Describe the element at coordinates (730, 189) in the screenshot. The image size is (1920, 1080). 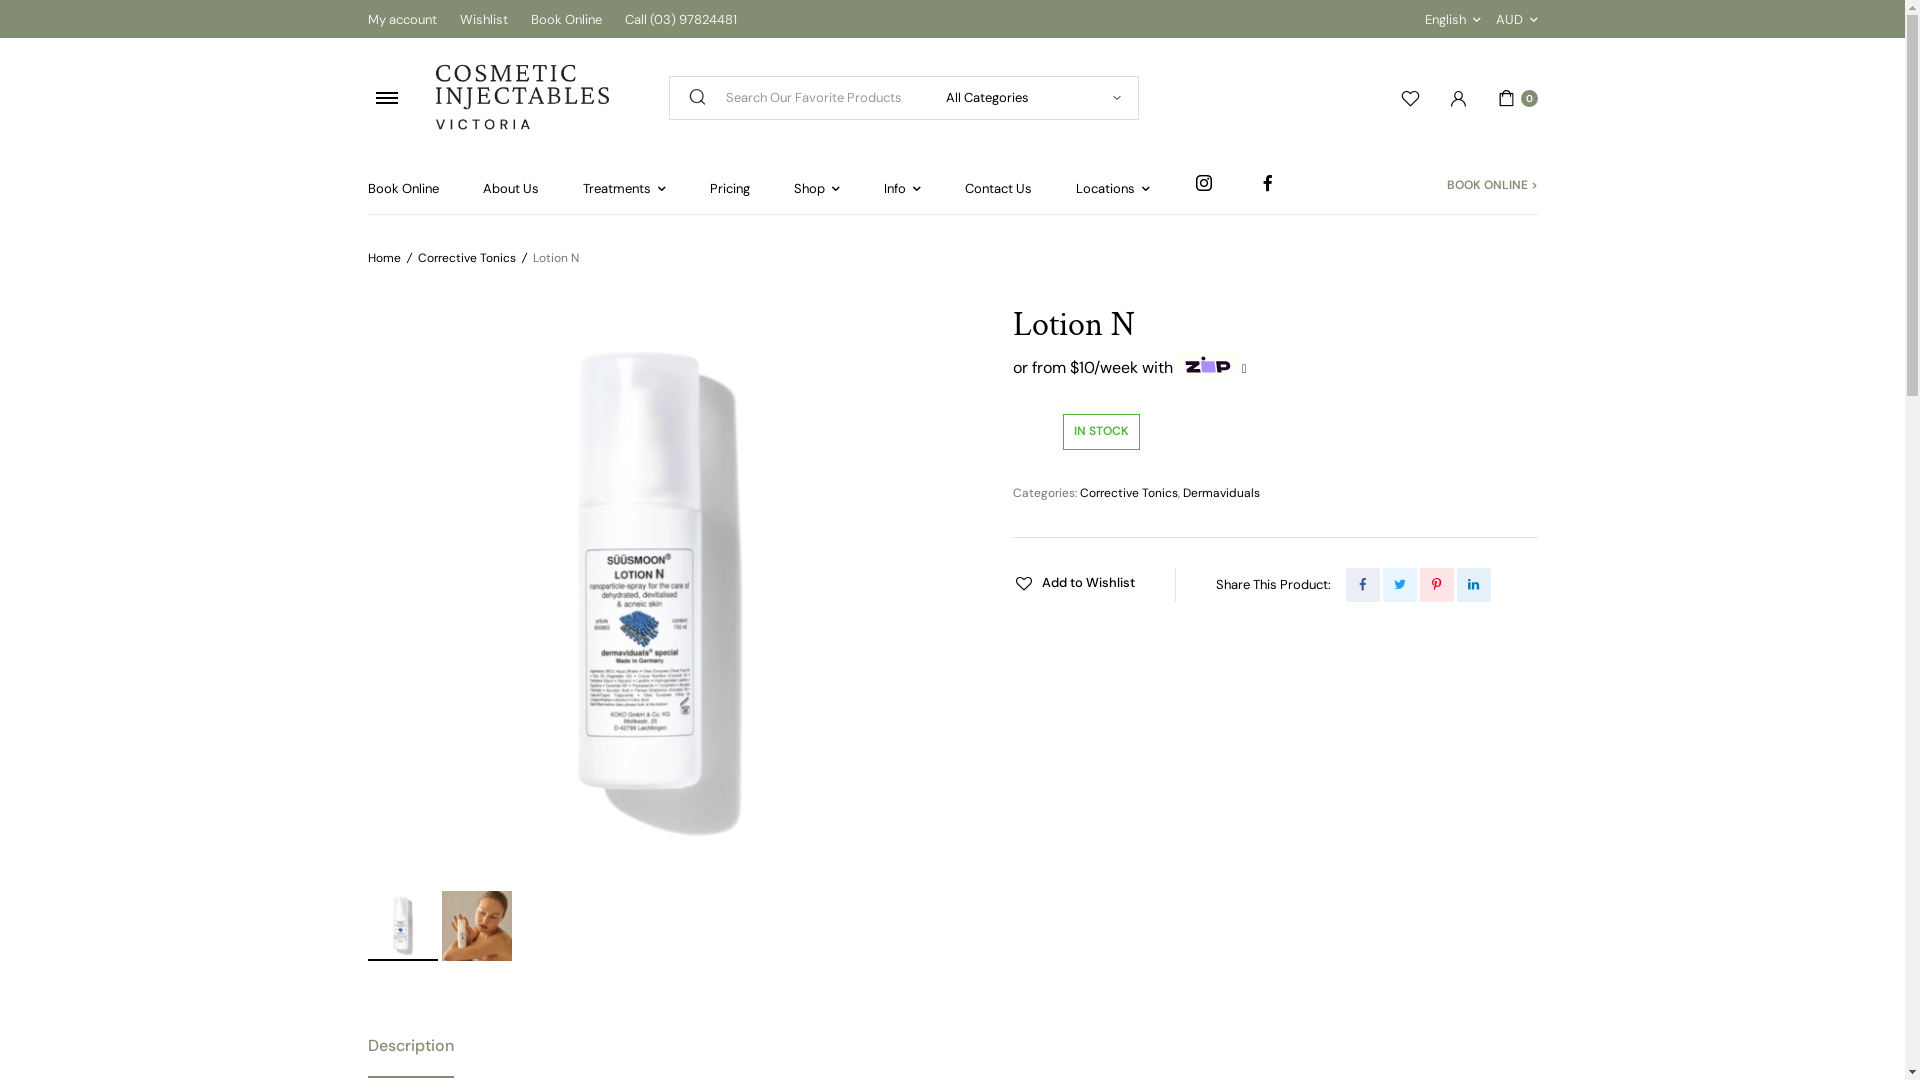
I see `Pricing` at that location.